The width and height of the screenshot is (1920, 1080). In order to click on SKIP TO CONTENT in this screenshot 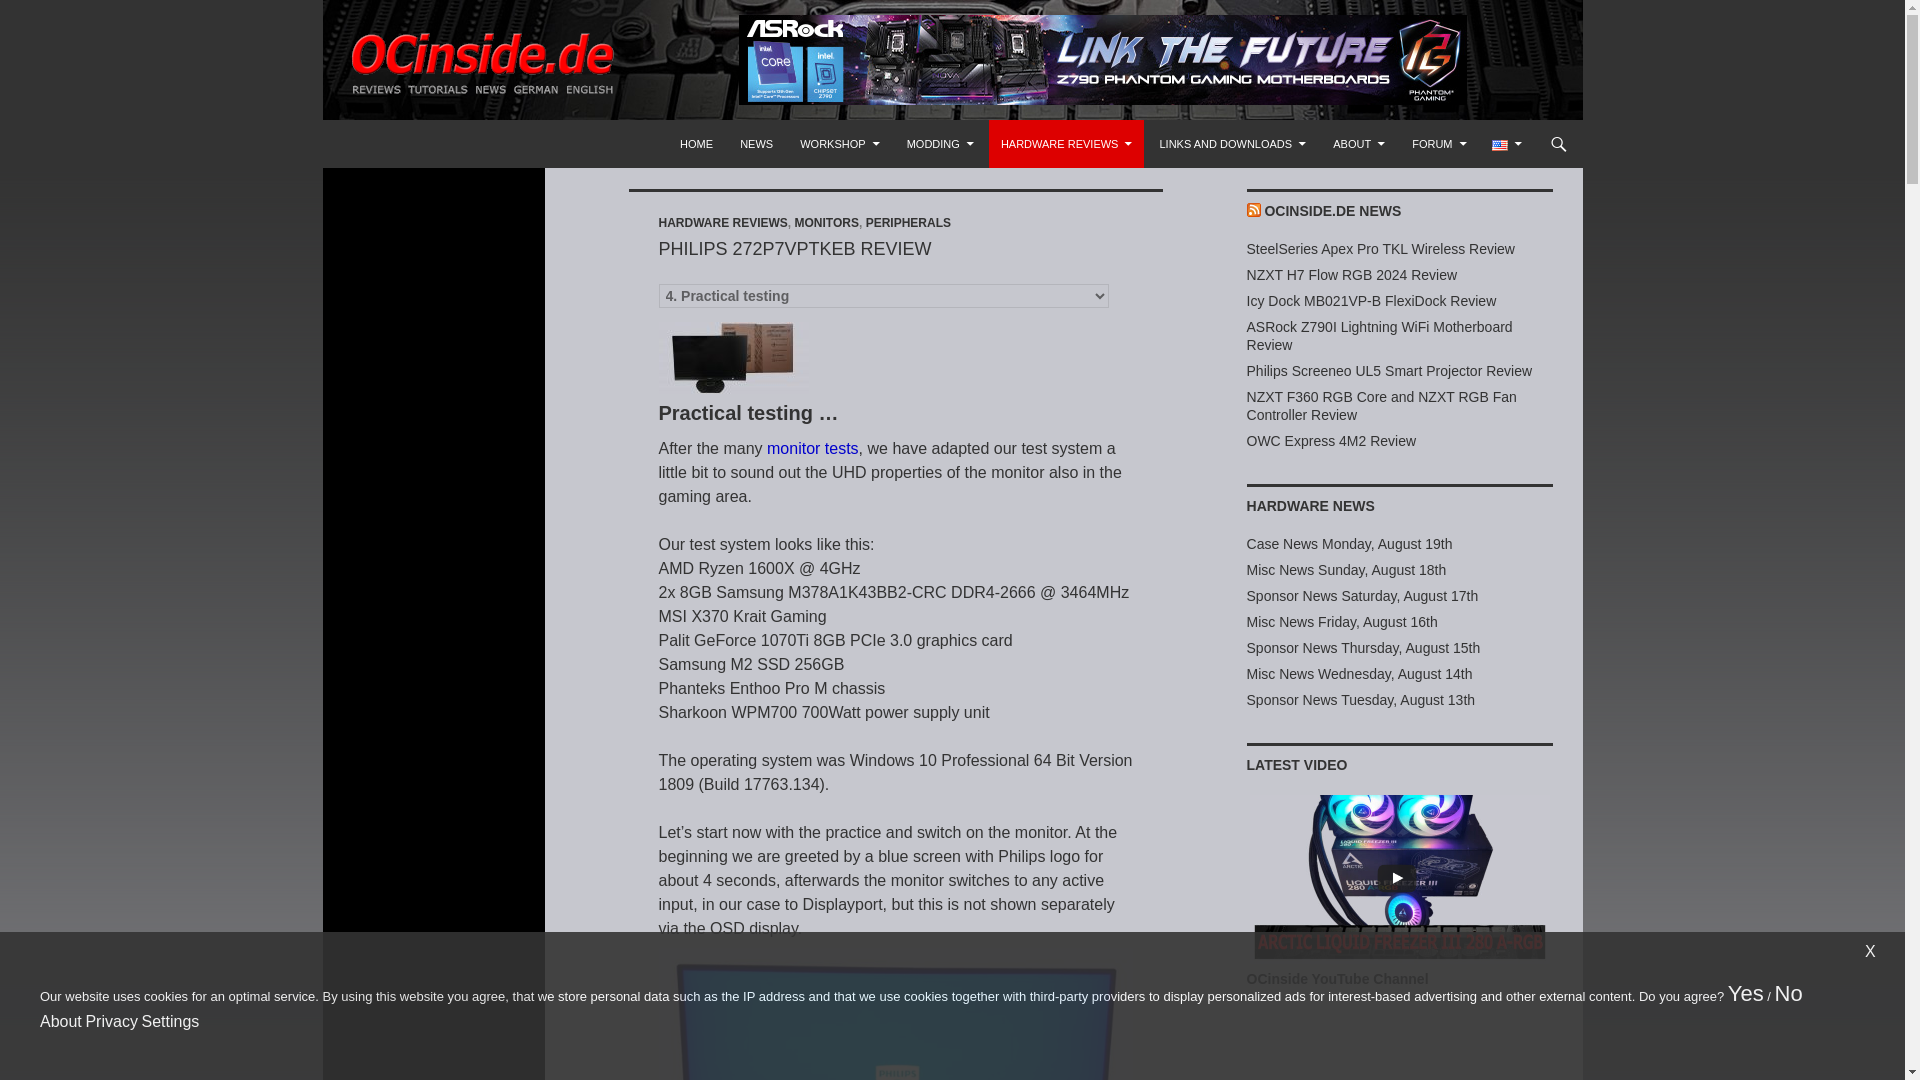, I will do `click(730, 128)`.